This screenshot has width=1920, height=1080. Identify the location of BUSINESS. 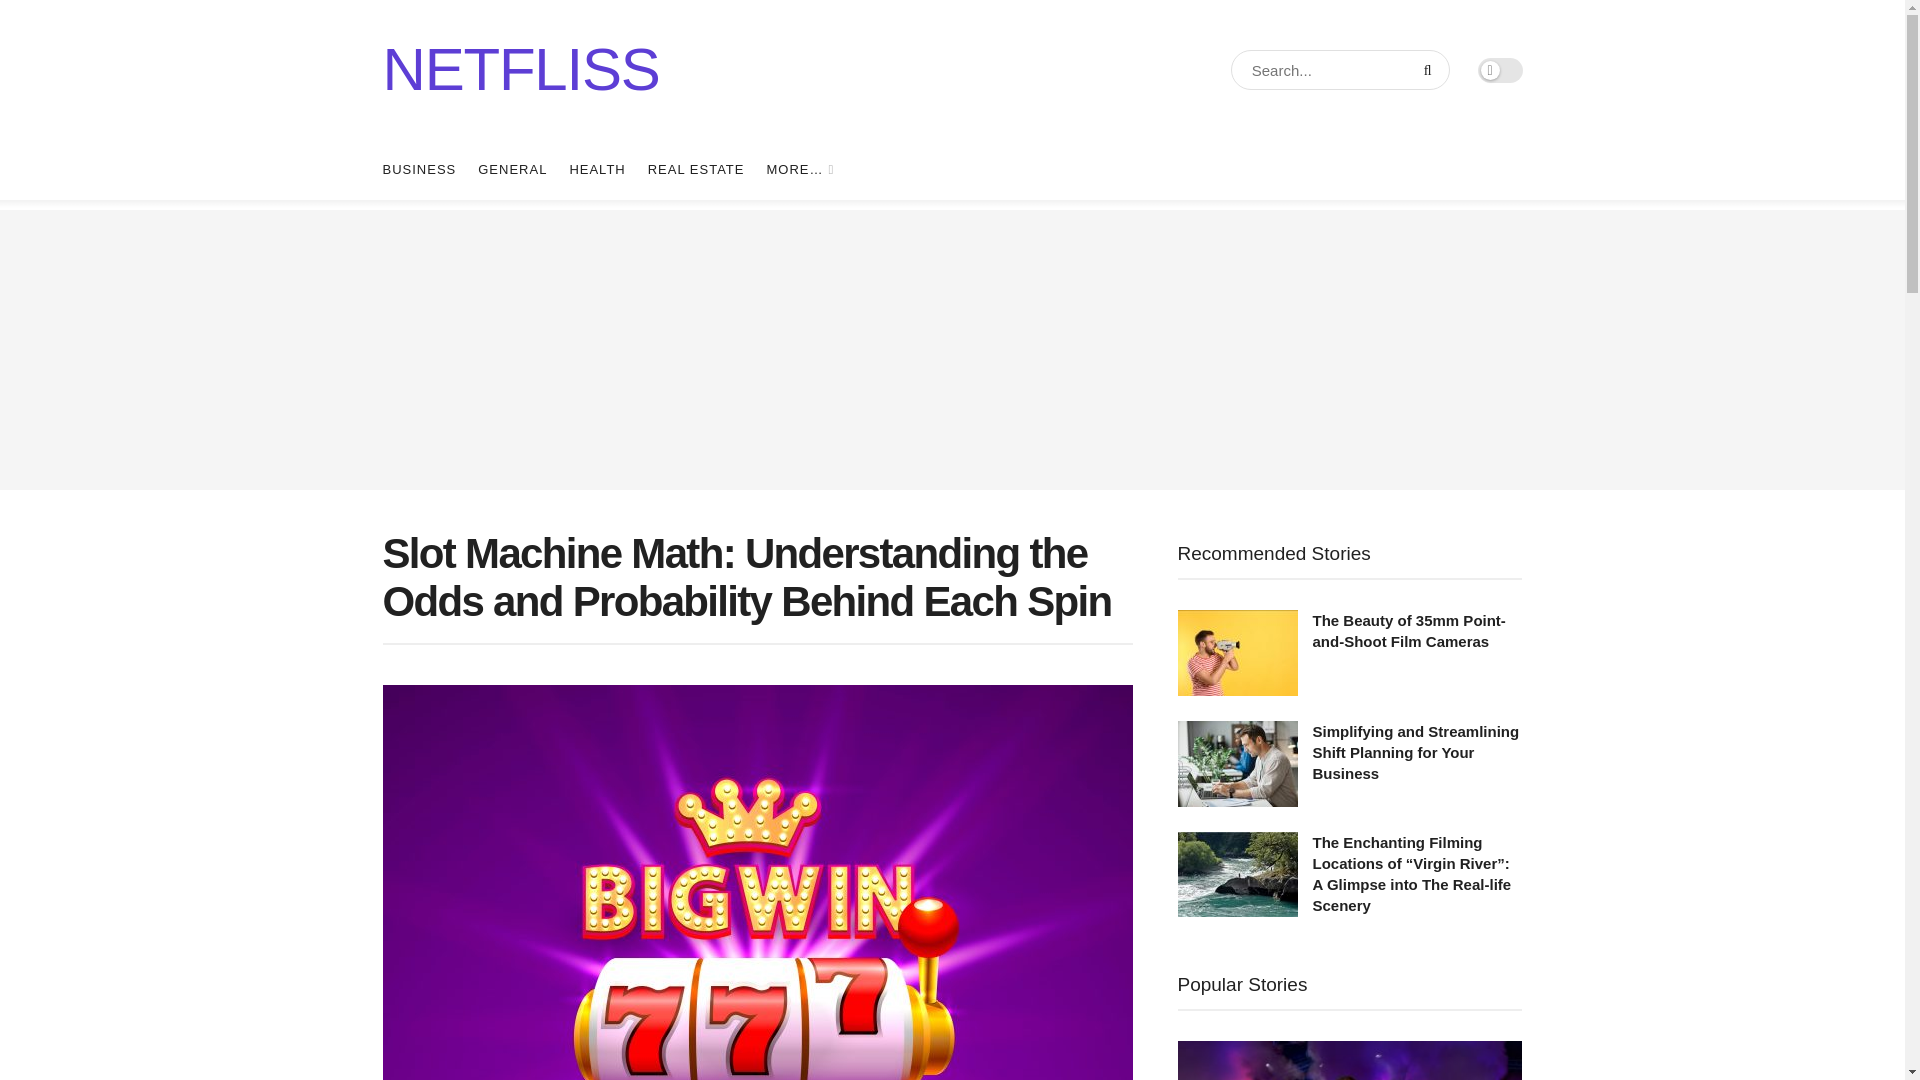
(419, 170).